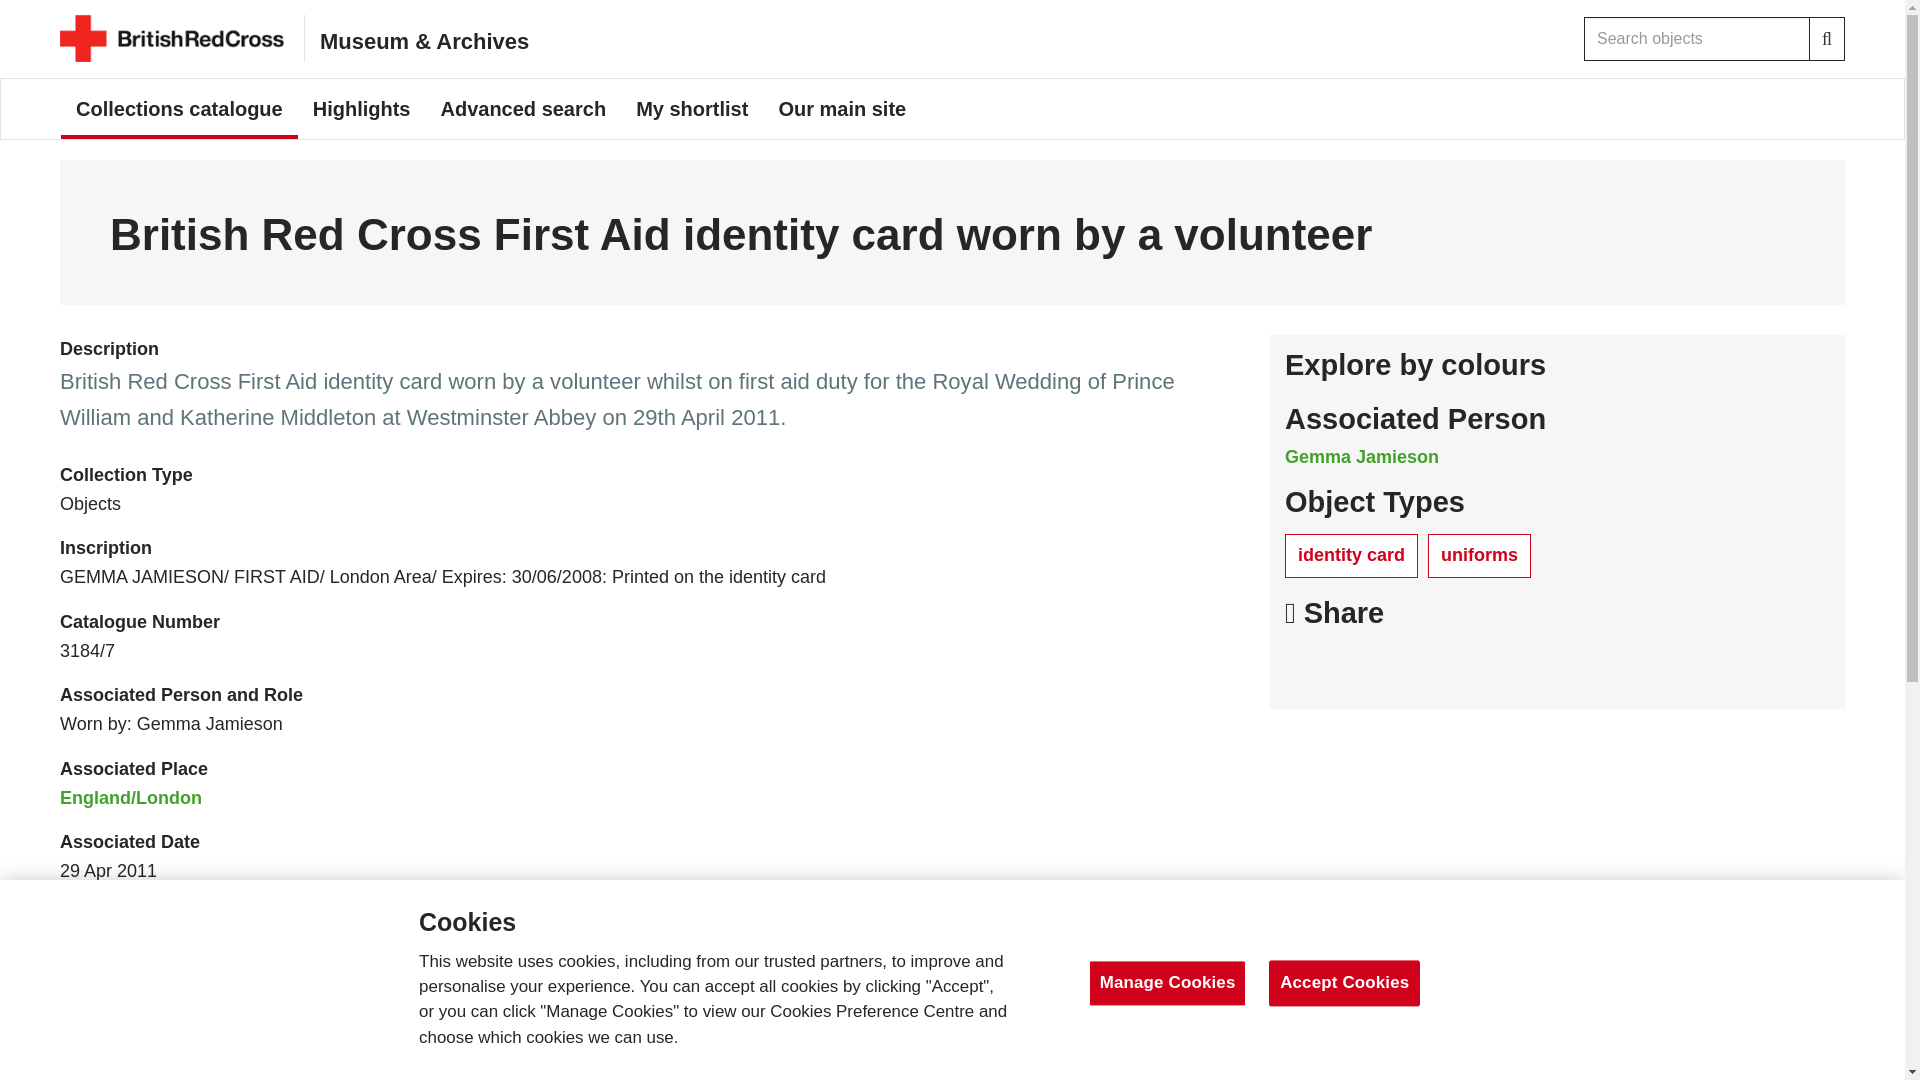 The height and width of the screenshot is (1080, 1920). What do you see at coordinates (1351, 555) in the screenshot?
I see `identity card` at bounding box center [1351, 555].